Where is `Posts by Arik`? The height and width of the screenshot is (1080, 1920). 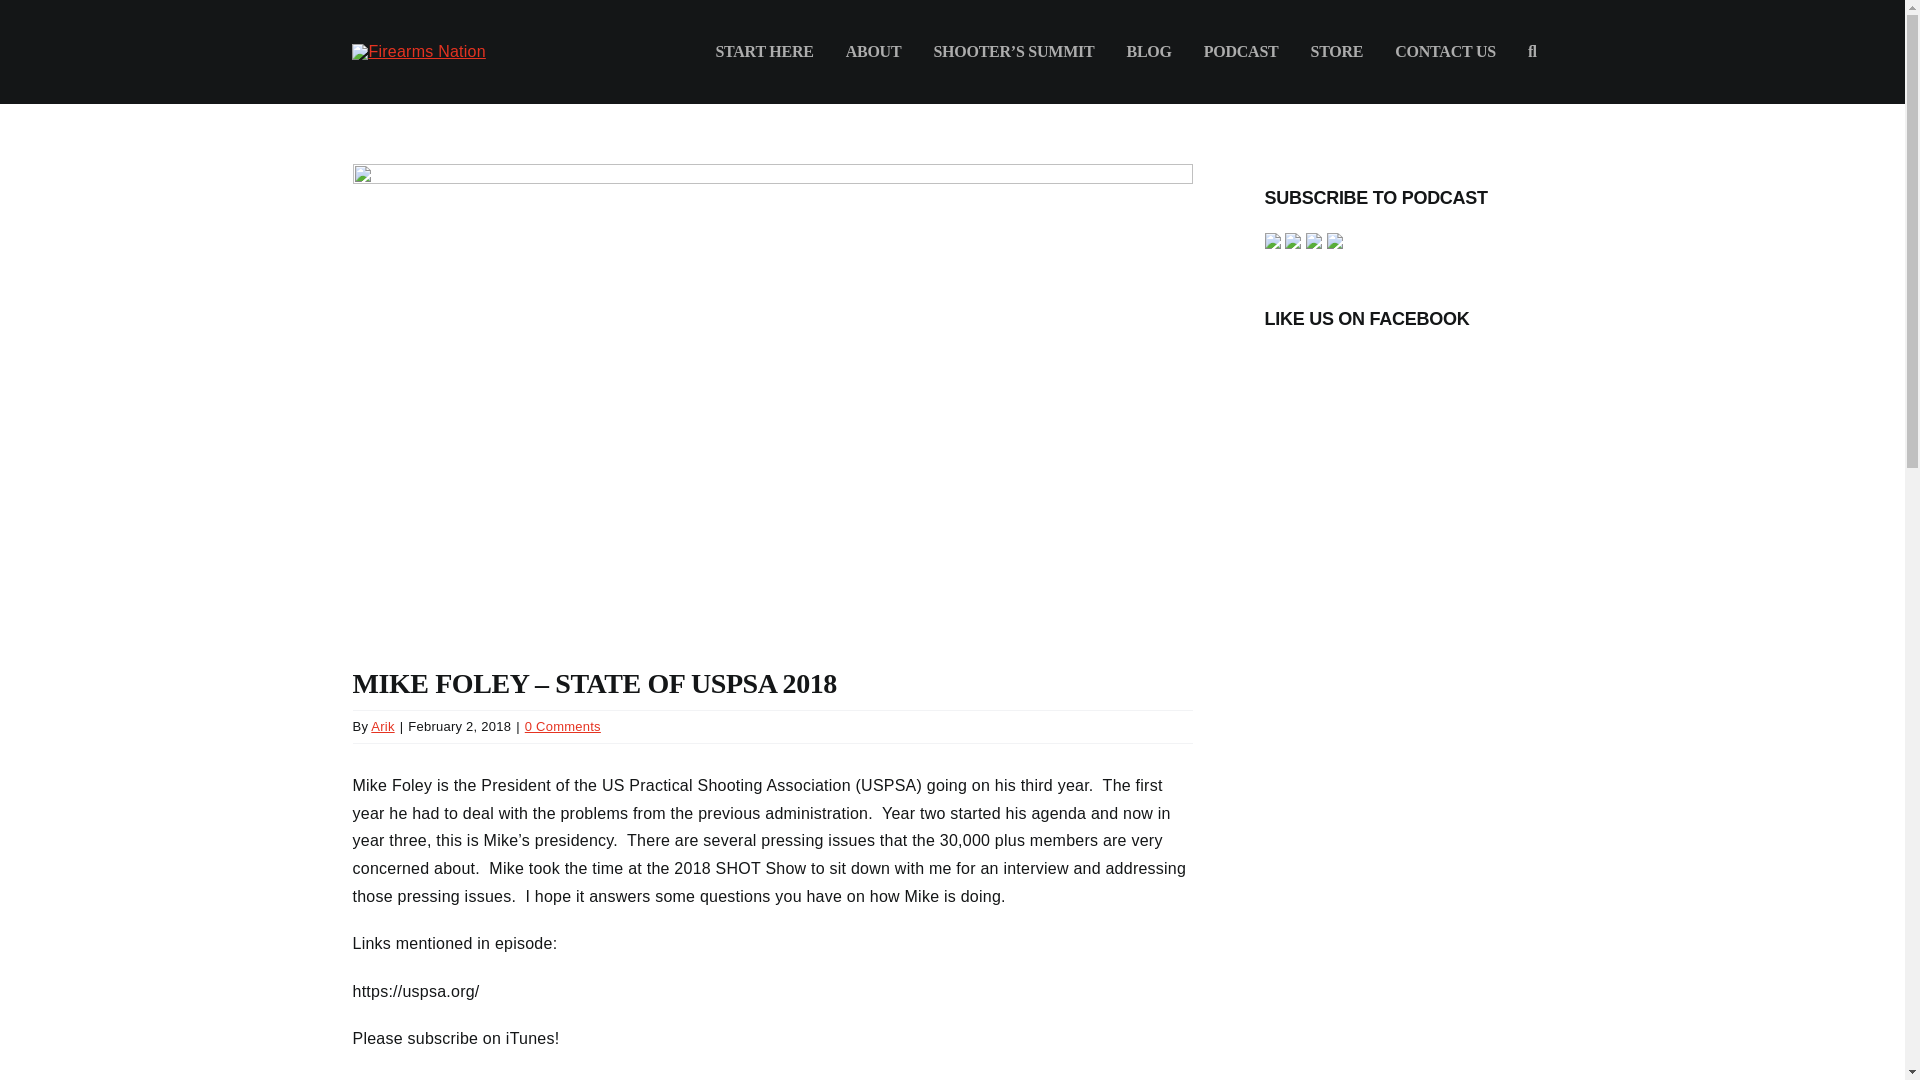 Posts by Arik is located at coordinates (382, 726).